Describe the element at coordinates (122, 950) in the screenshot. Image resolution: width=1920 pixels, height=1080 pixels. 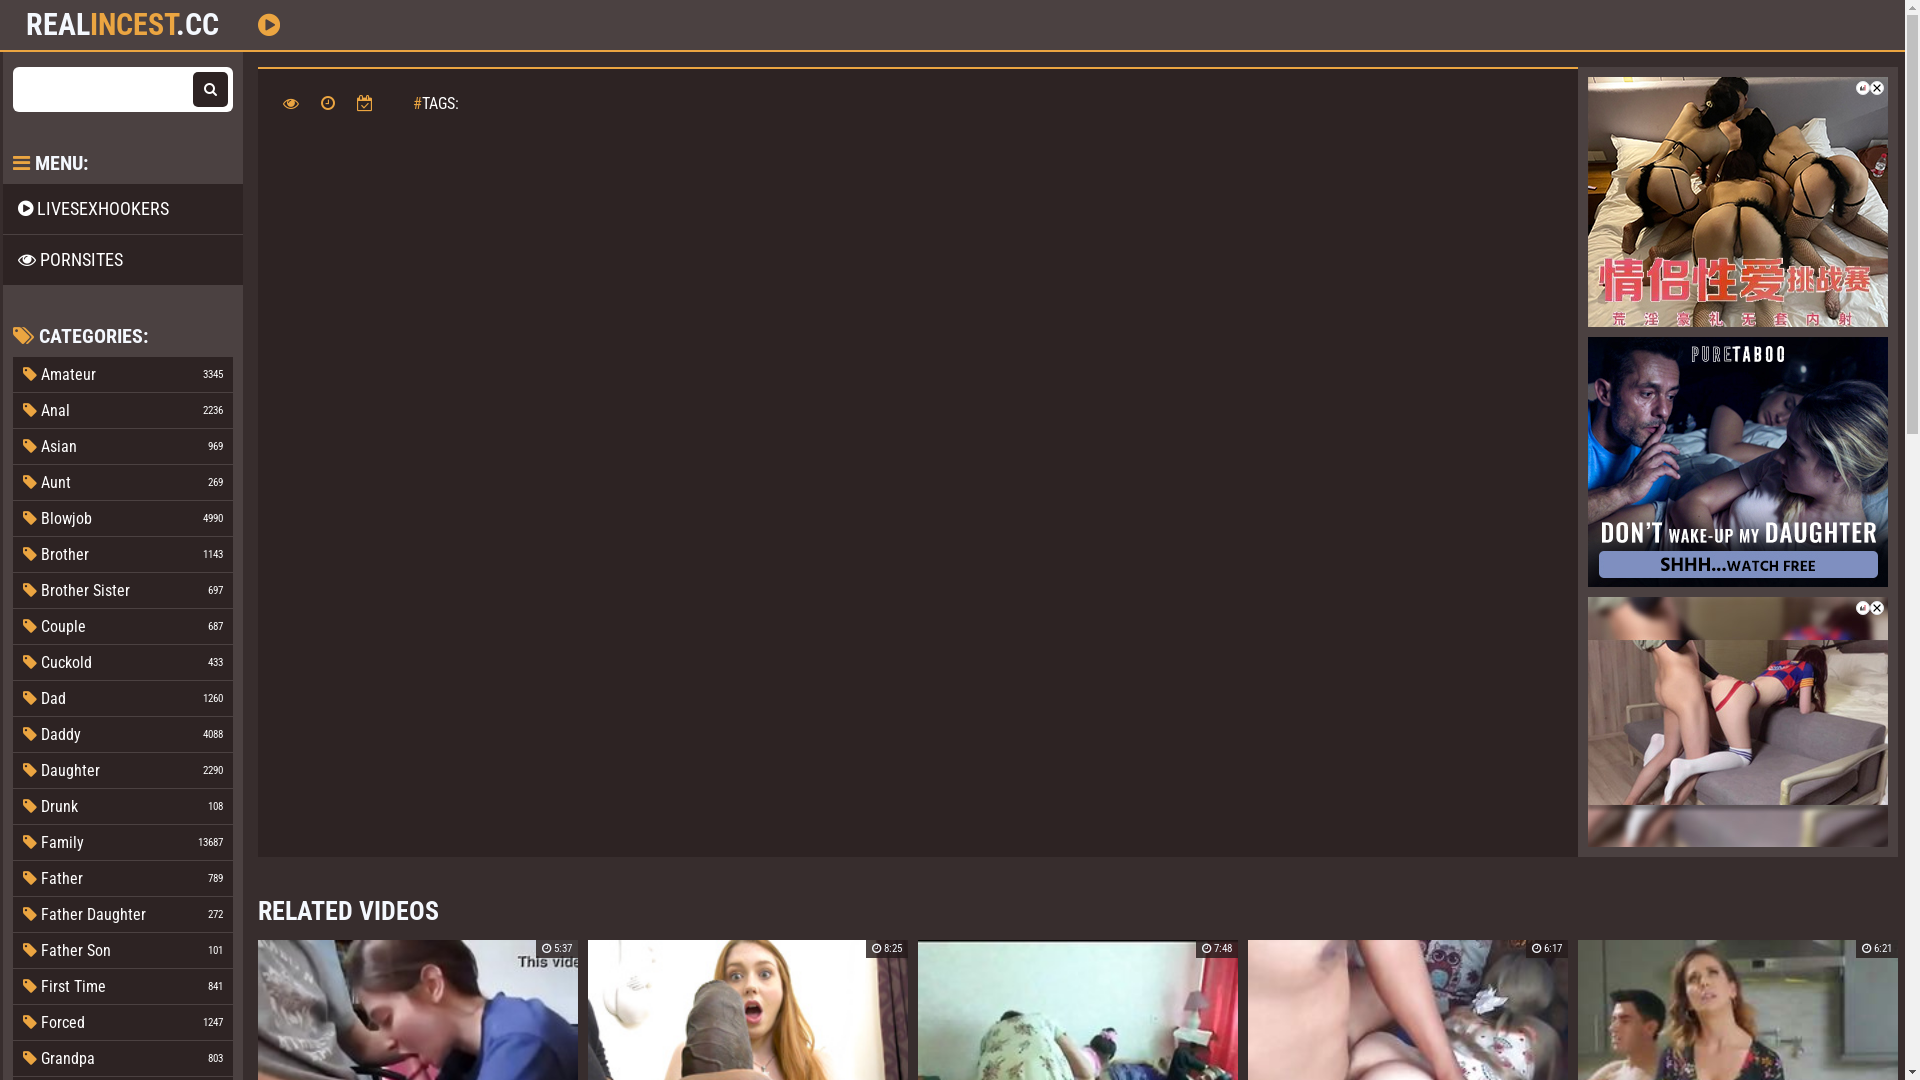
I see `Father Son
101` at that location.